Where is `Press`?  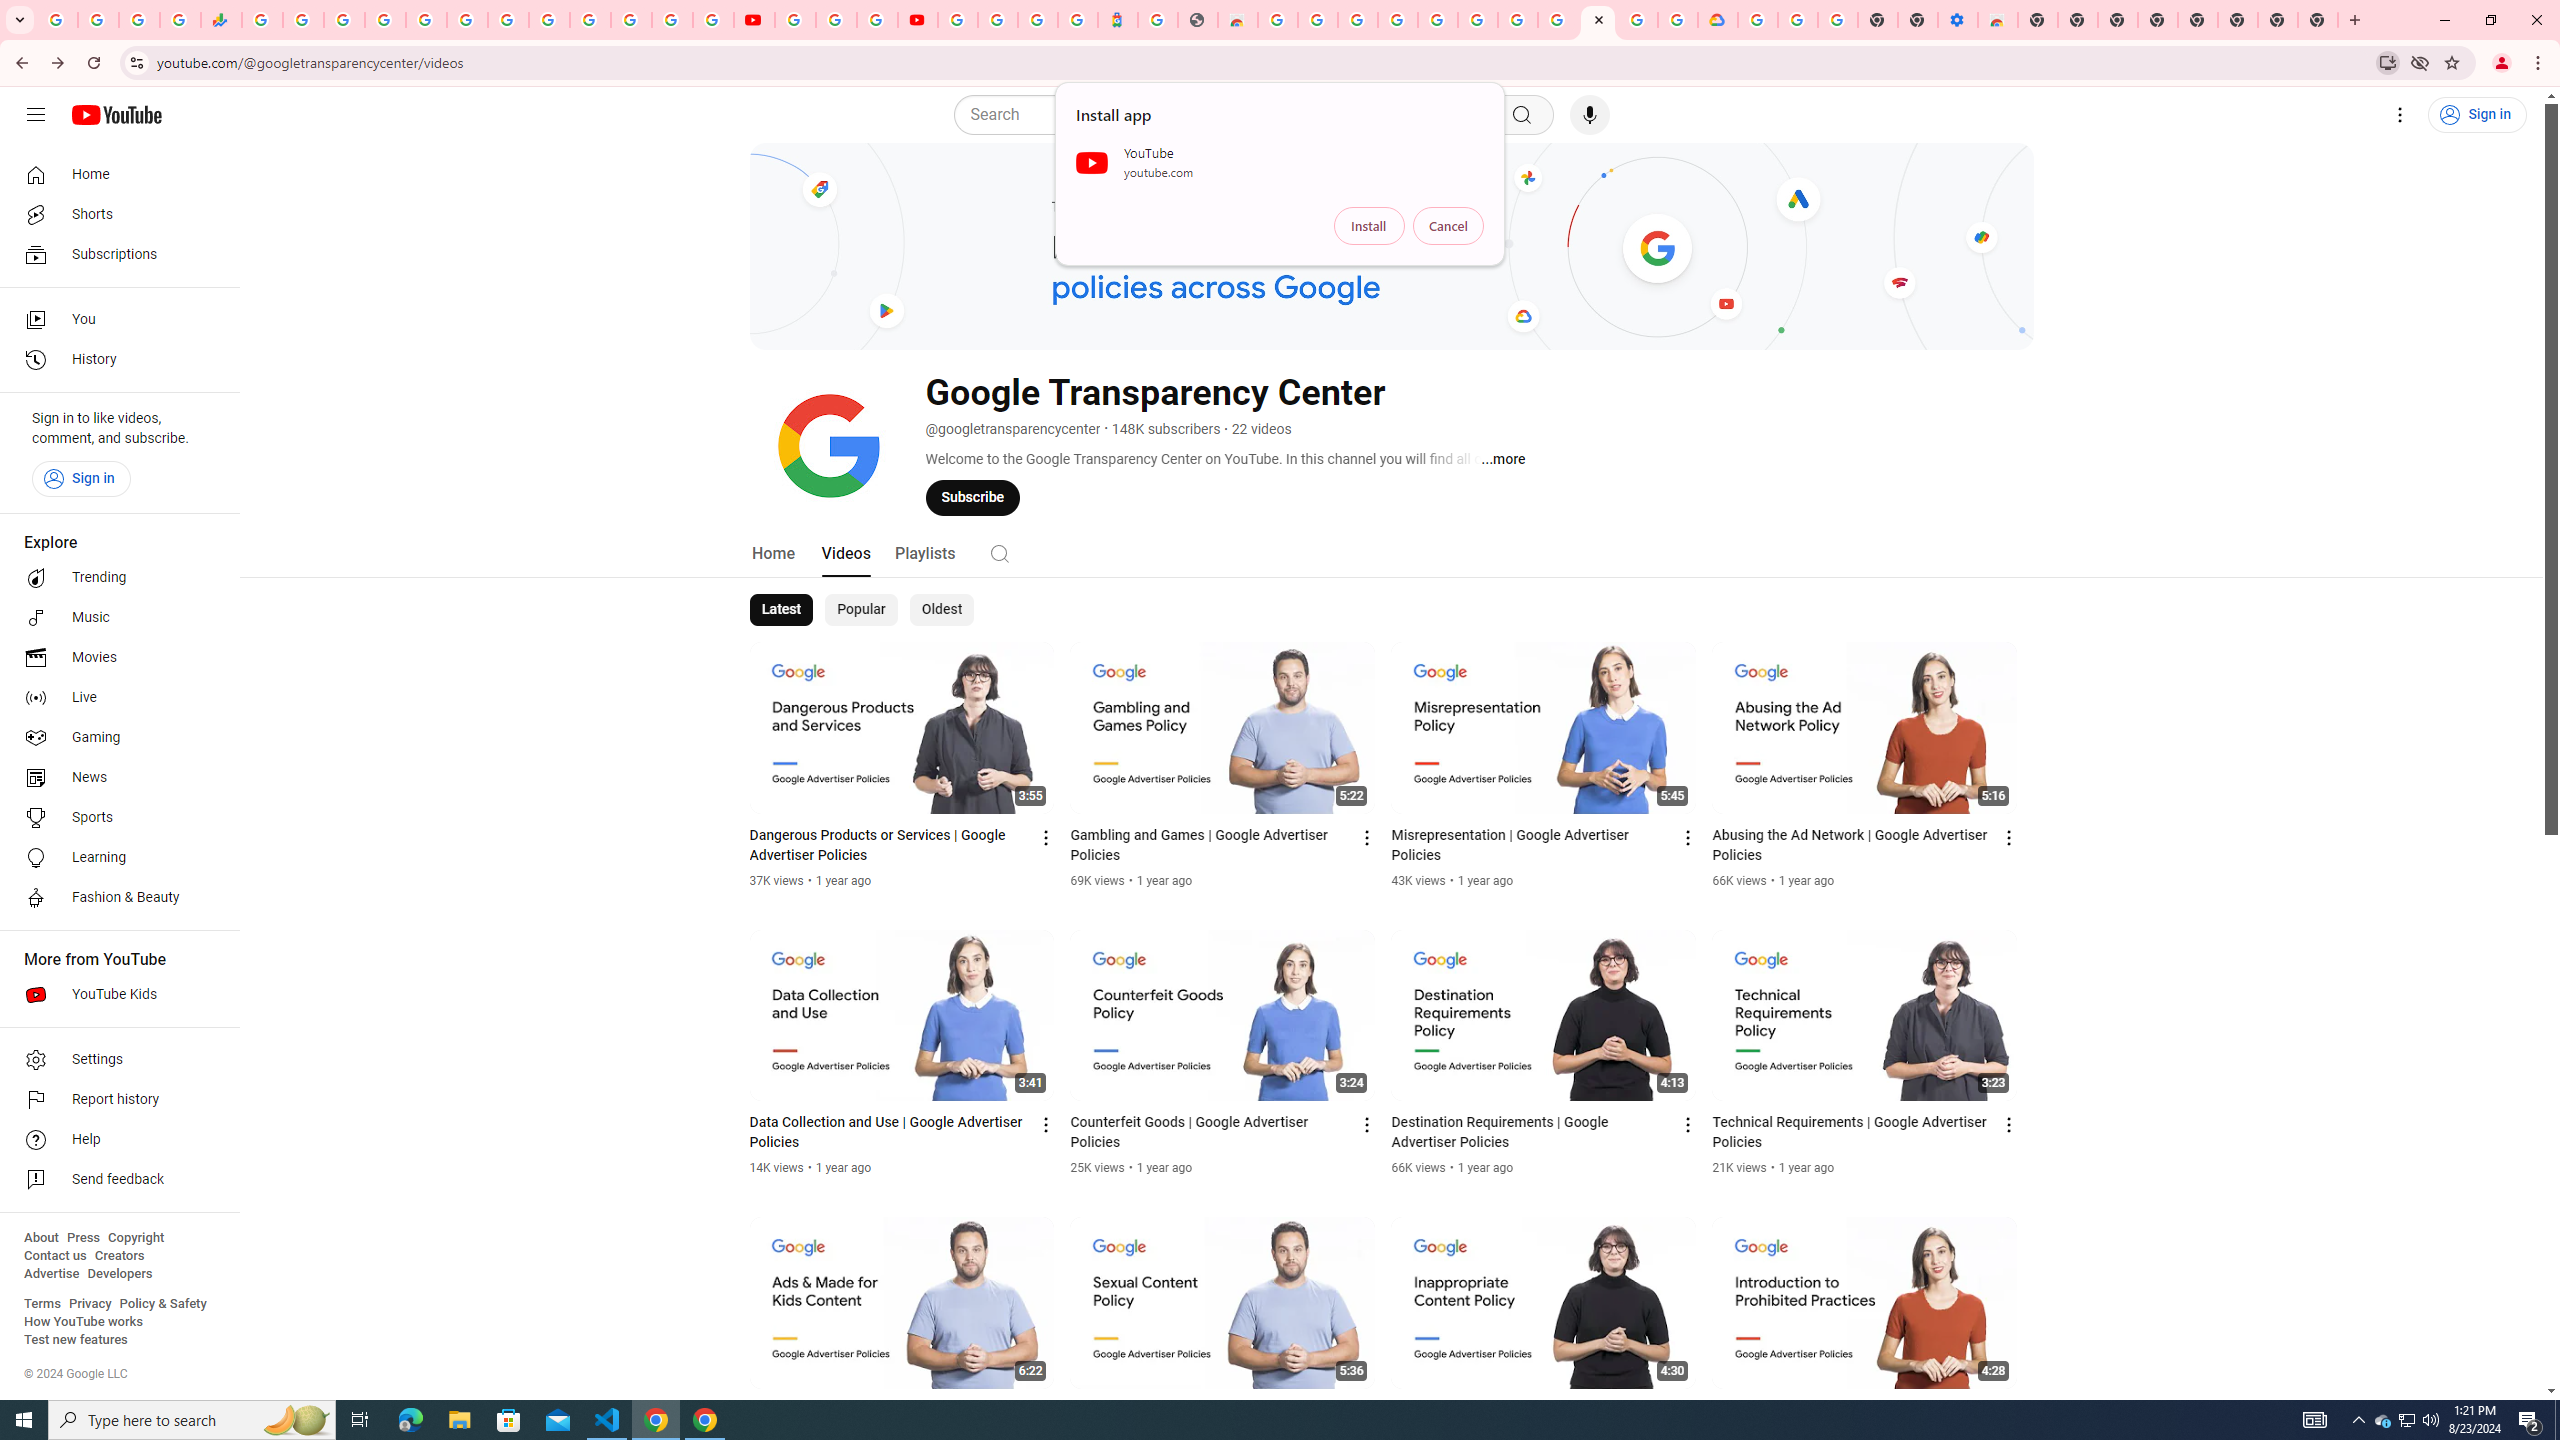
Press is located at coordinates (82, 1238).